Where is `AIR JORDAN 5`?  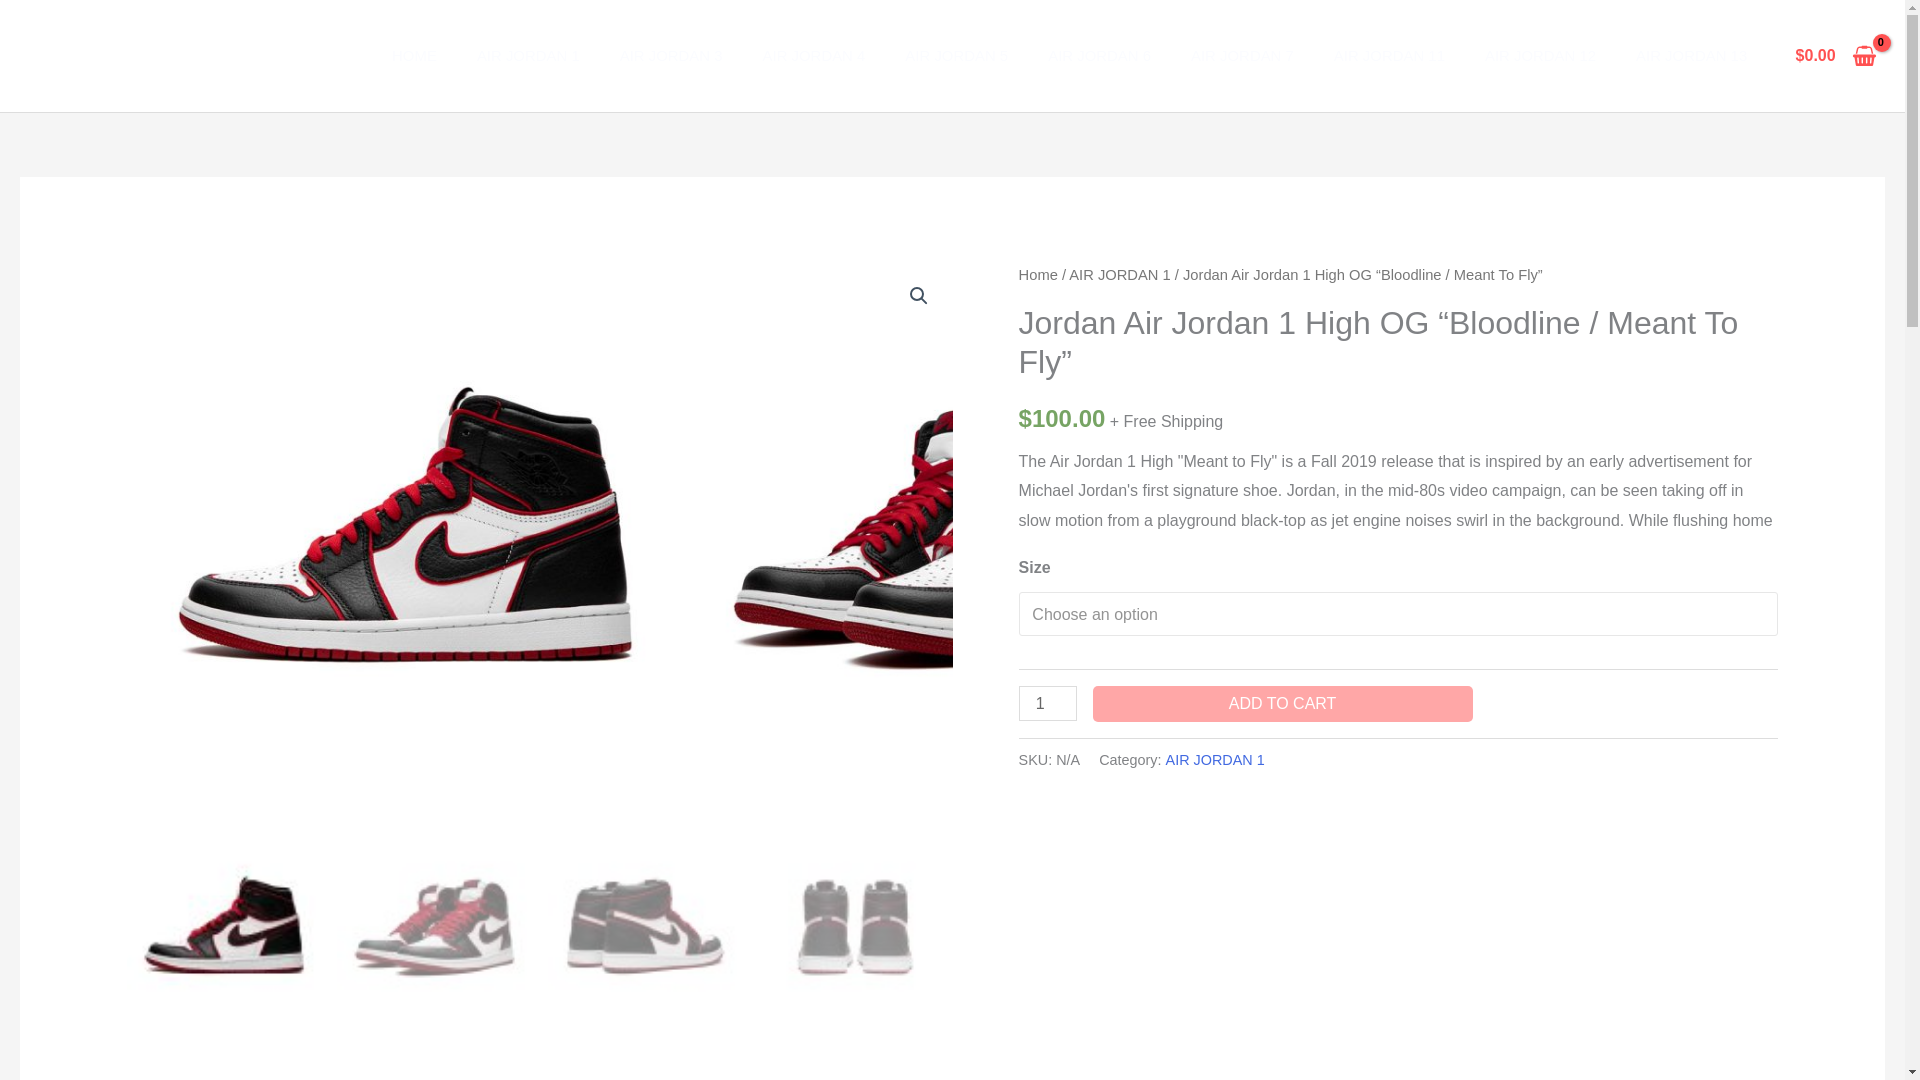 AIR JORDAN 5 is located at coordinates (956, 56).